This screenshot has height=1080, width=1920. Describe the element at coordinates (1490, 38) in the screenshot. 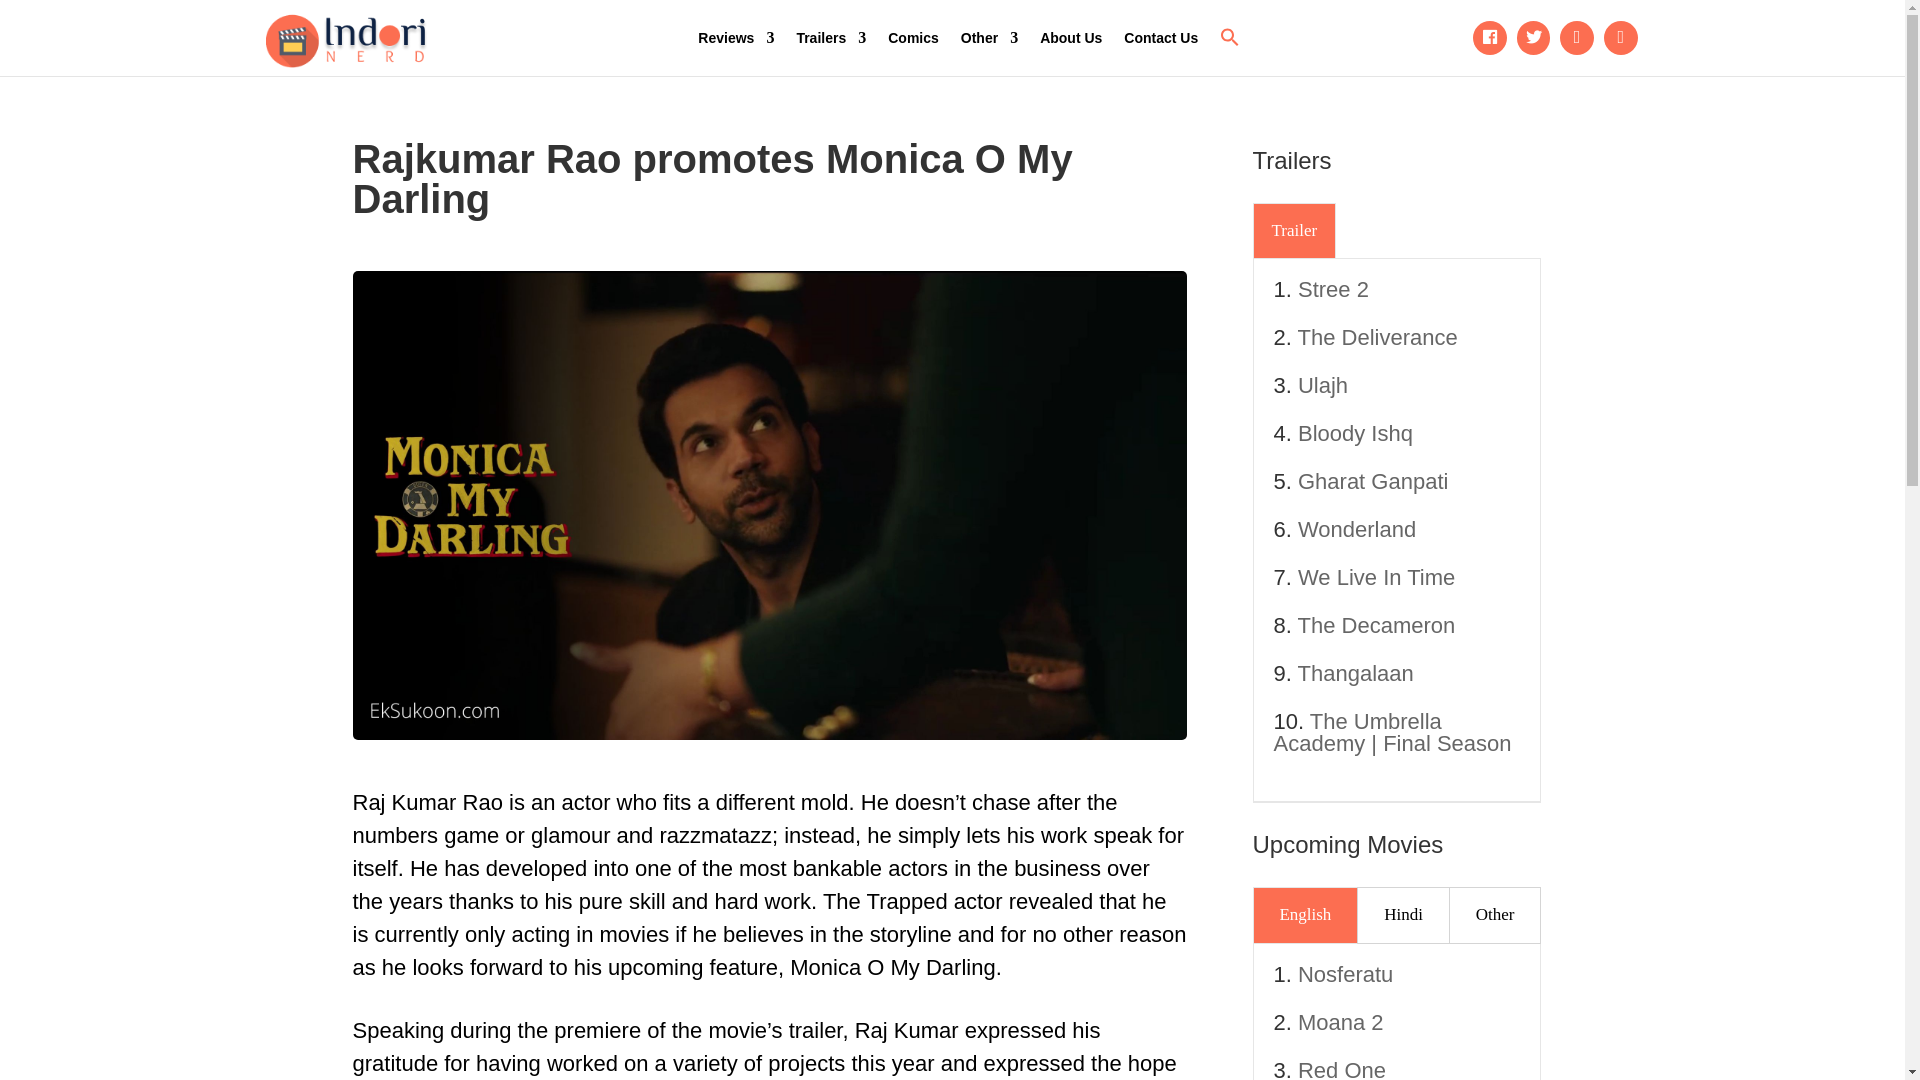

I see `Facebook alt` at that location.